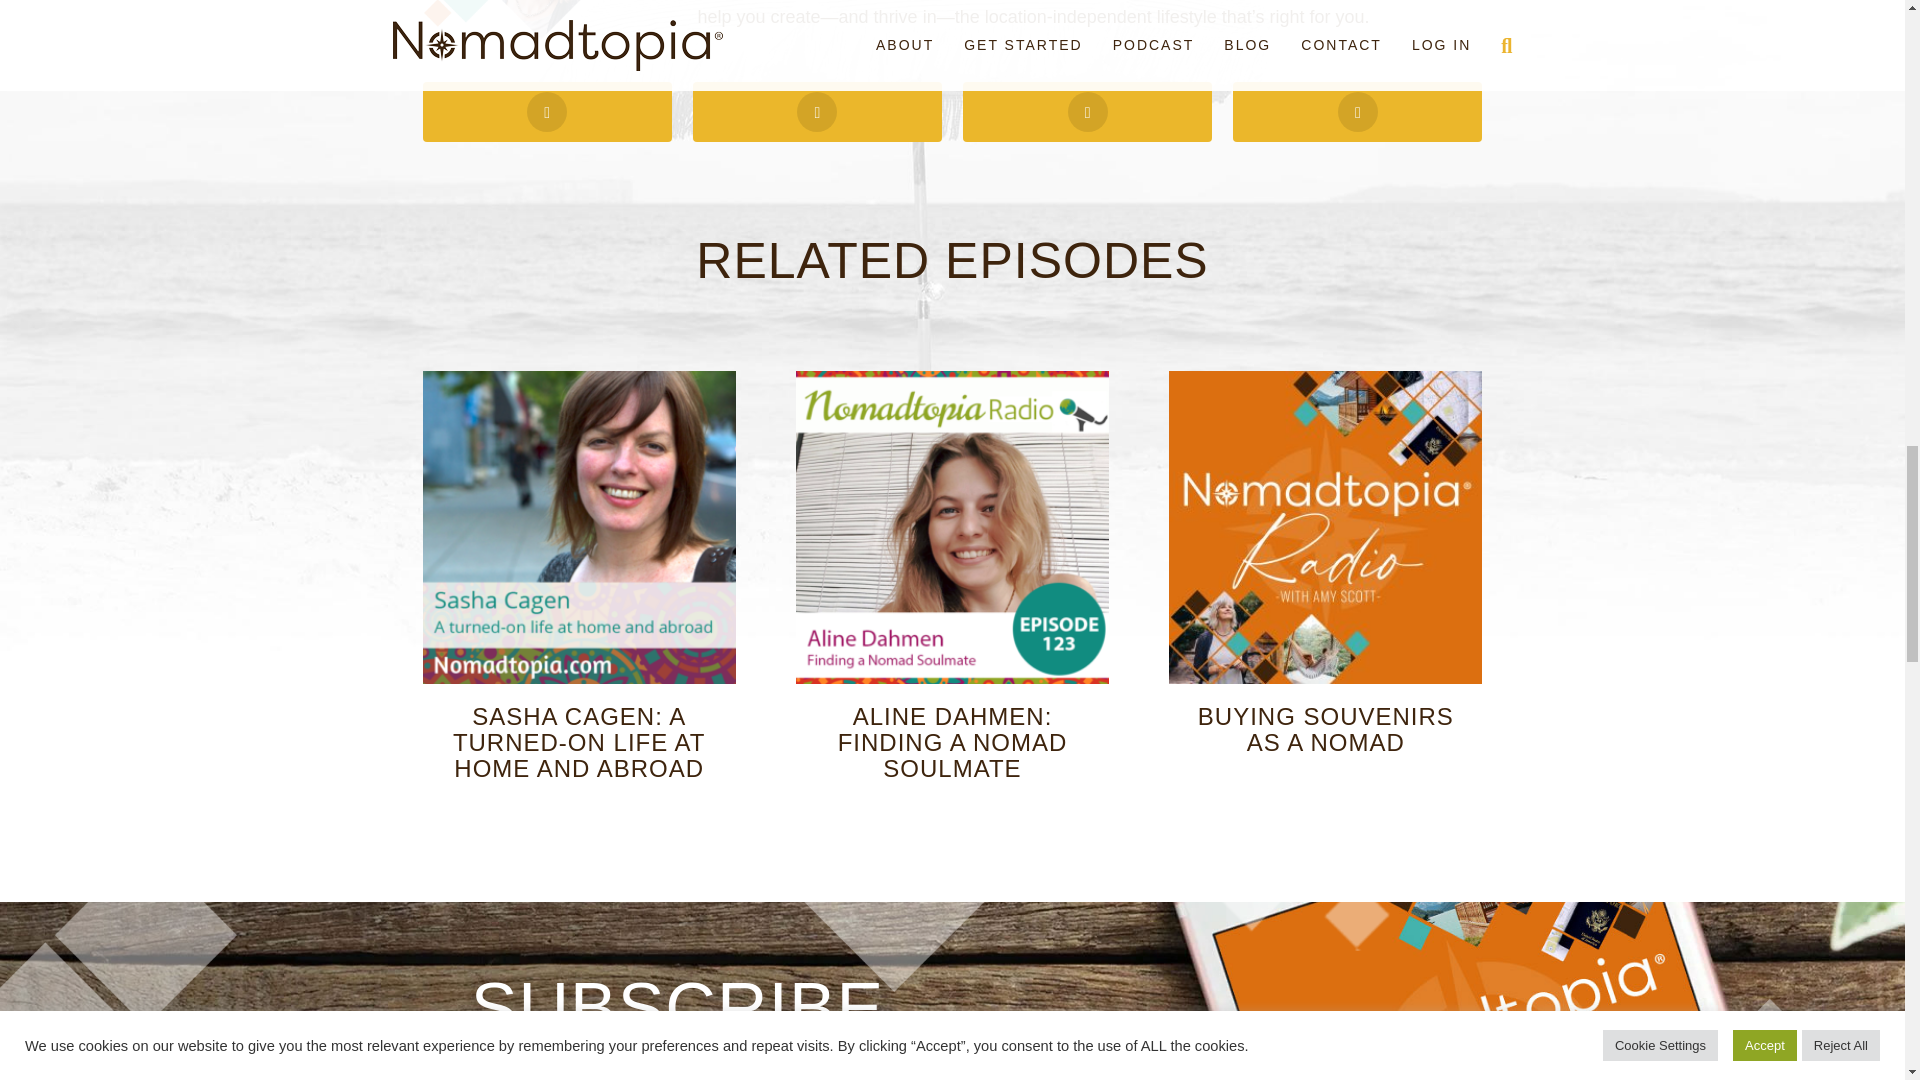  I want to click on SASHA CAGEN: A TURNED-ON LIFE AT HOME AND ABROAD, so click(580, 742).